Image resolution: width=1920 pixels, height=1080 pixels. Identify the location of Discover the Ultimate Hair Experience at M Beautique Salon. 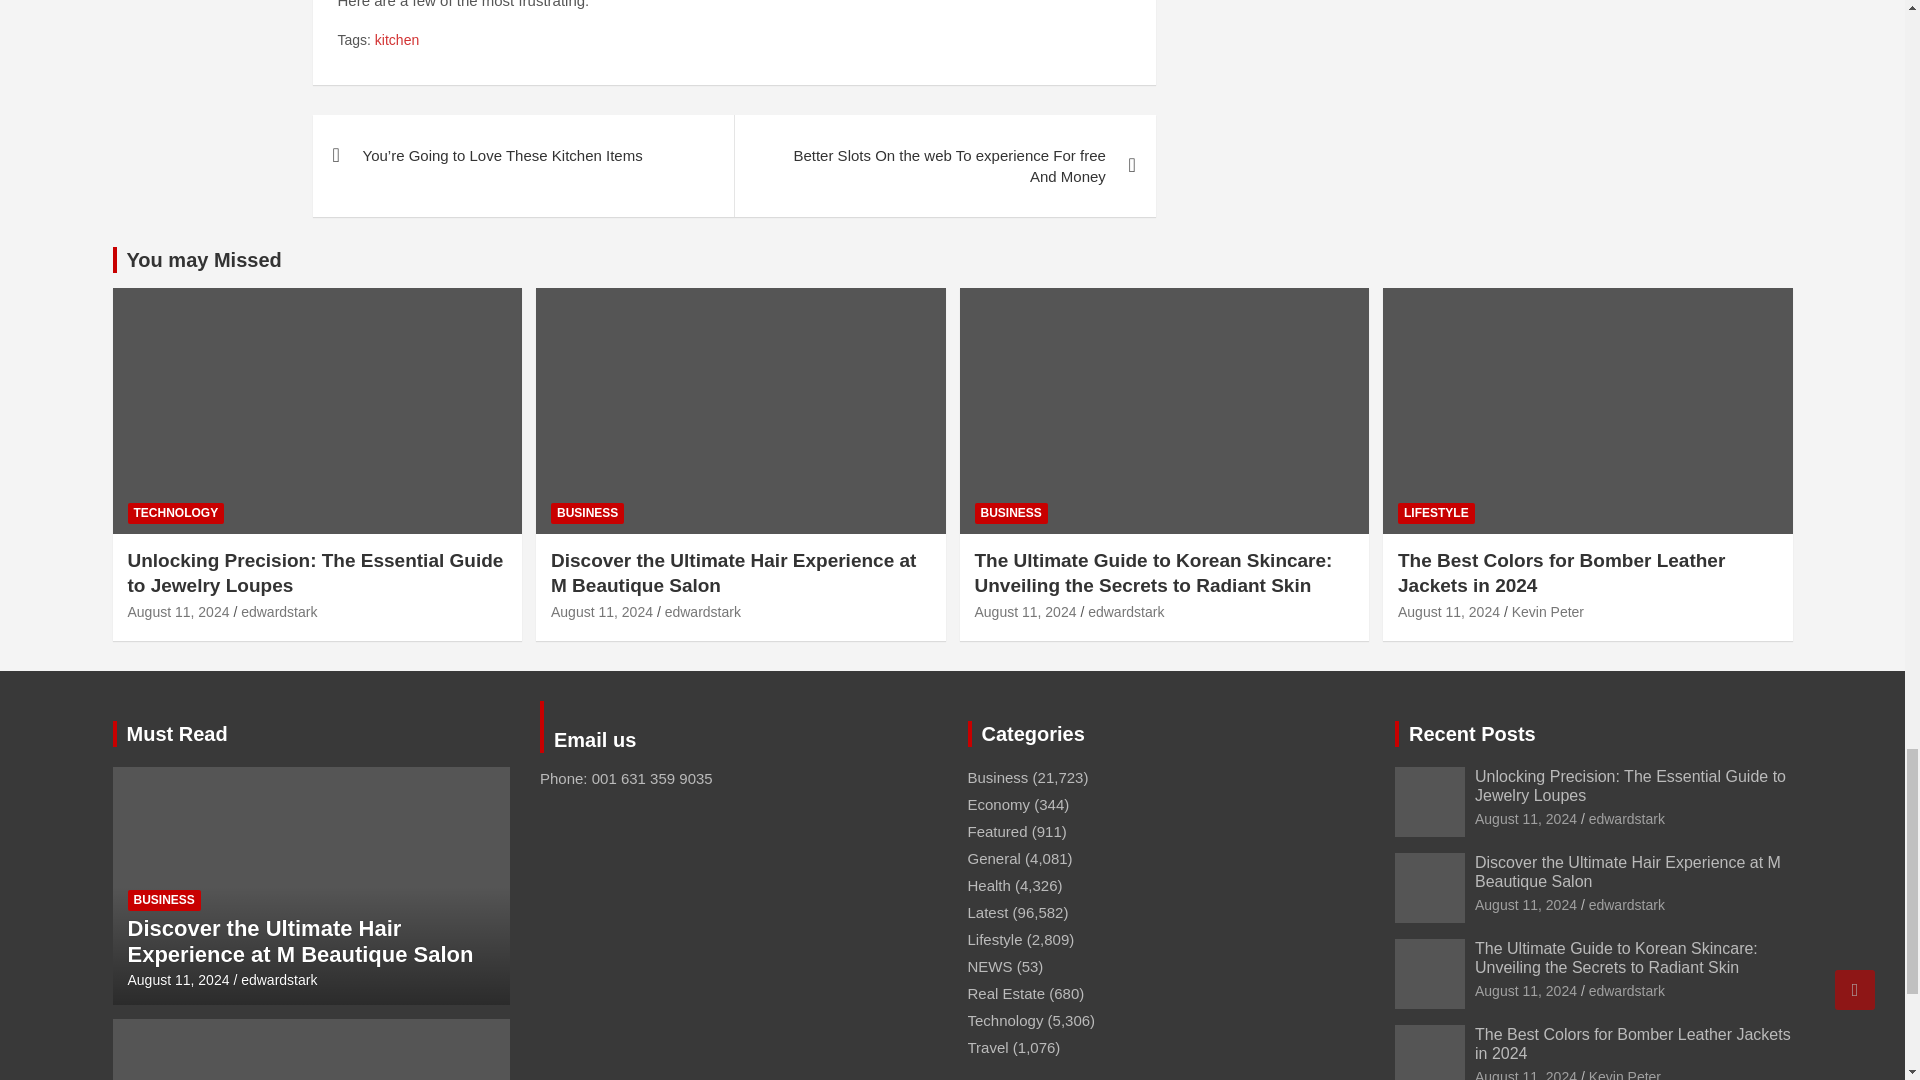
(602, 611).